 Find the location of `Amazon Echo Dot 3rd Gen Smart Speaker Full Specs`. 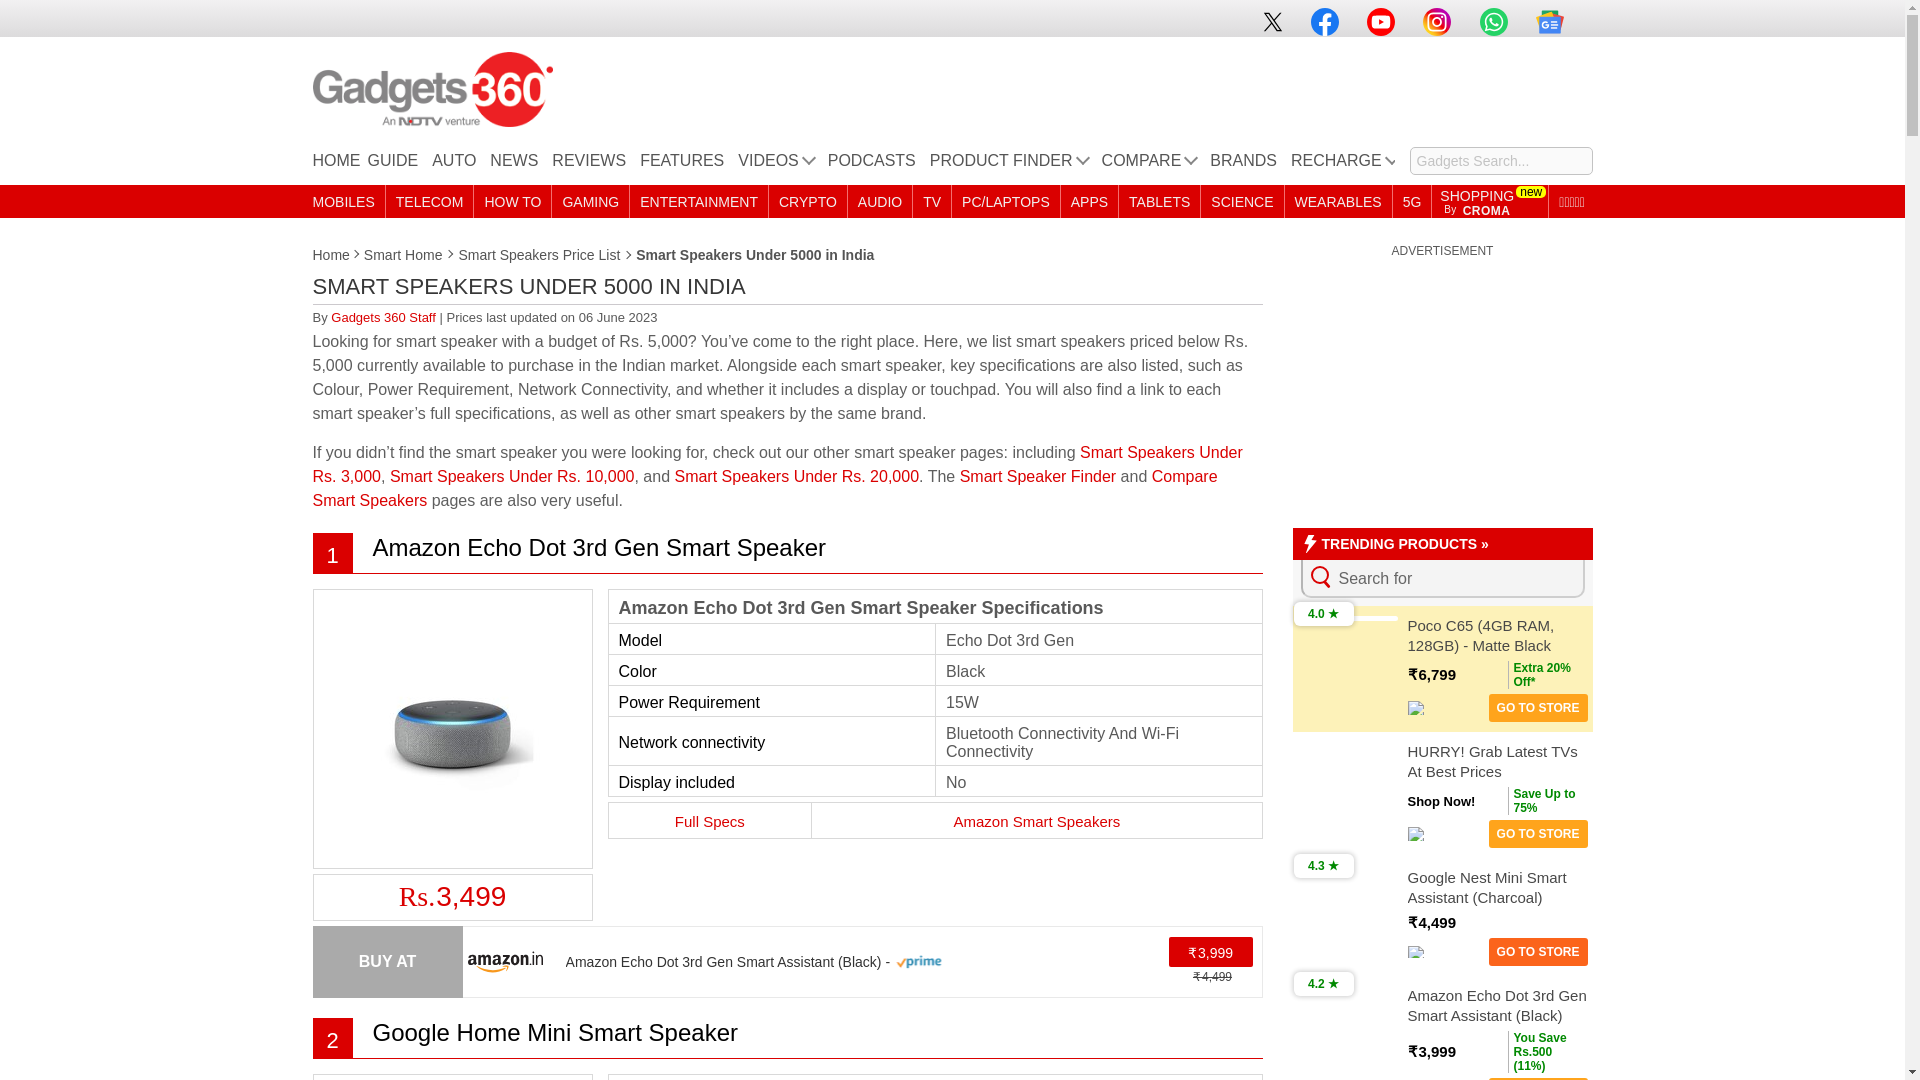

Amazon Echo Dot 3rd Gen Smart Speaker Full Specs is located at coordinates (709, 820).